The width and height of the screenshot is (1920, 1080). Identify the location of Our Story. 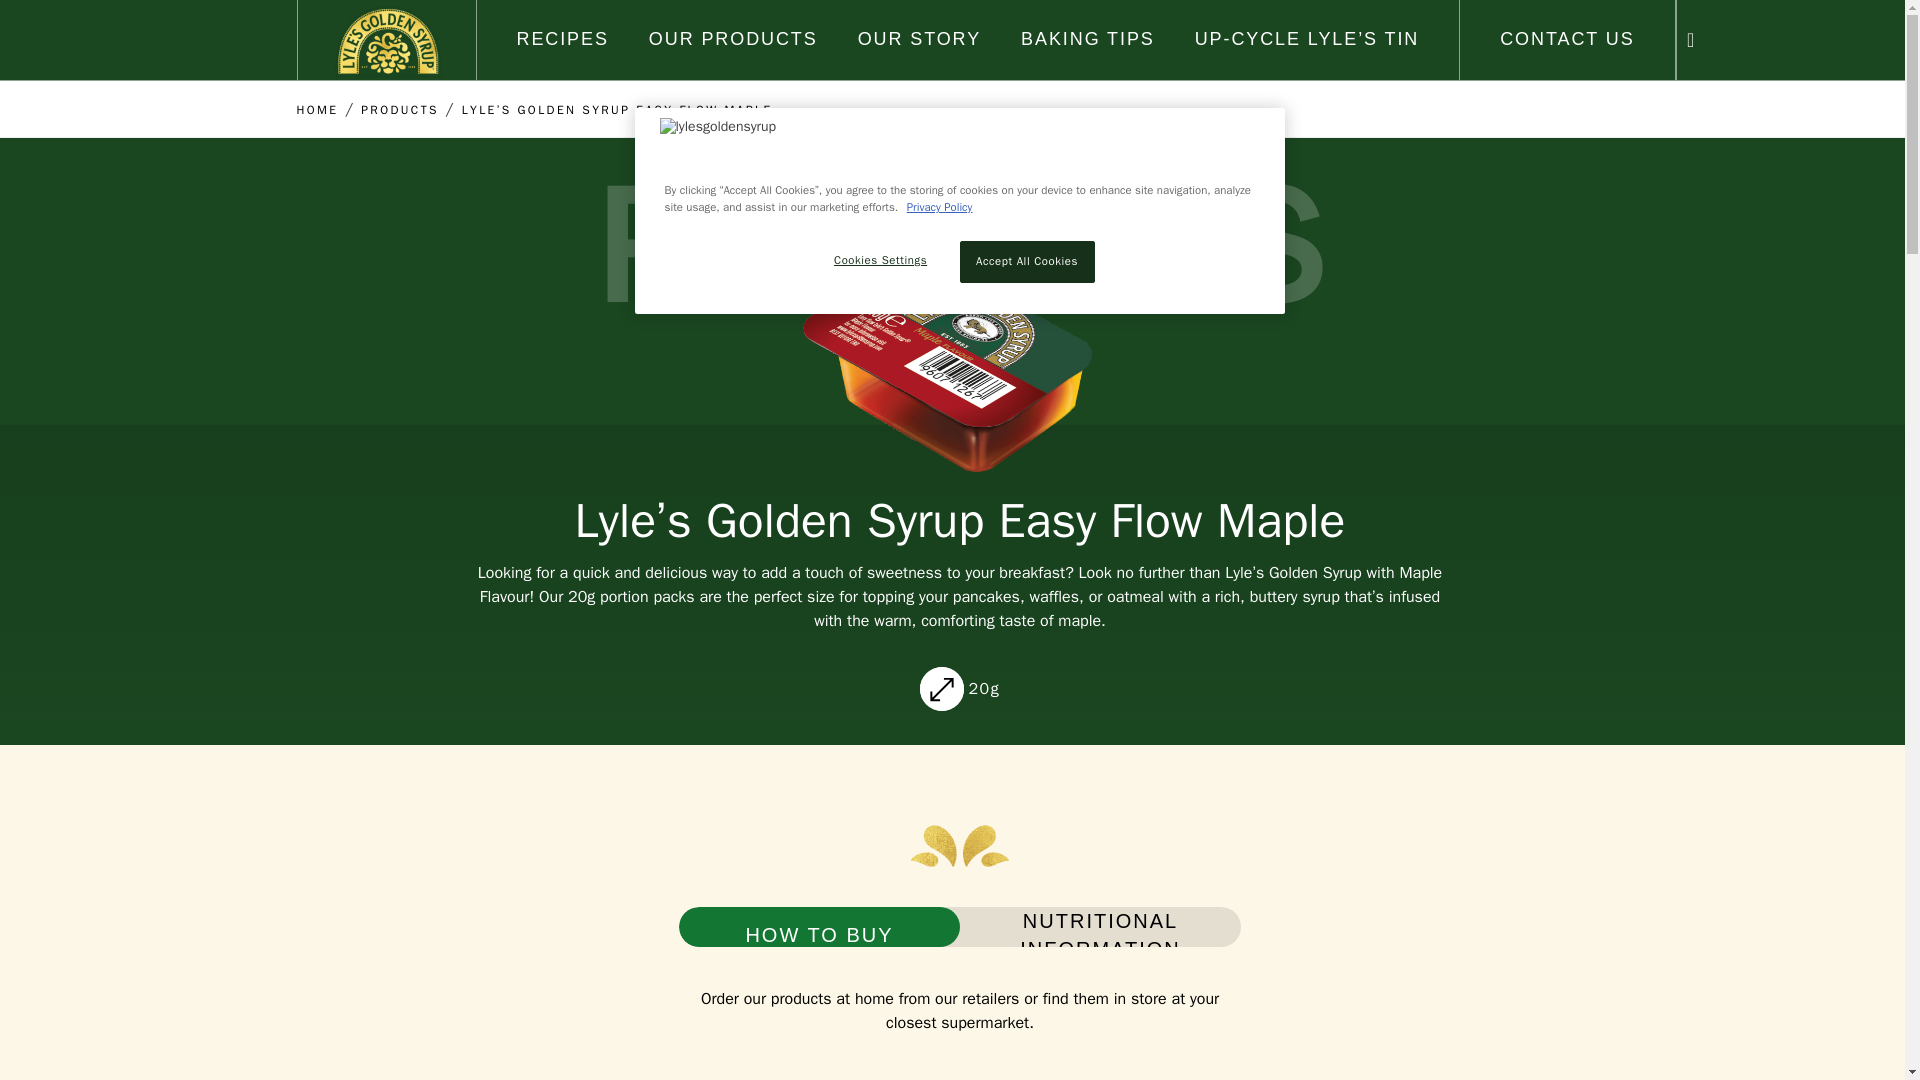
(920, 38).